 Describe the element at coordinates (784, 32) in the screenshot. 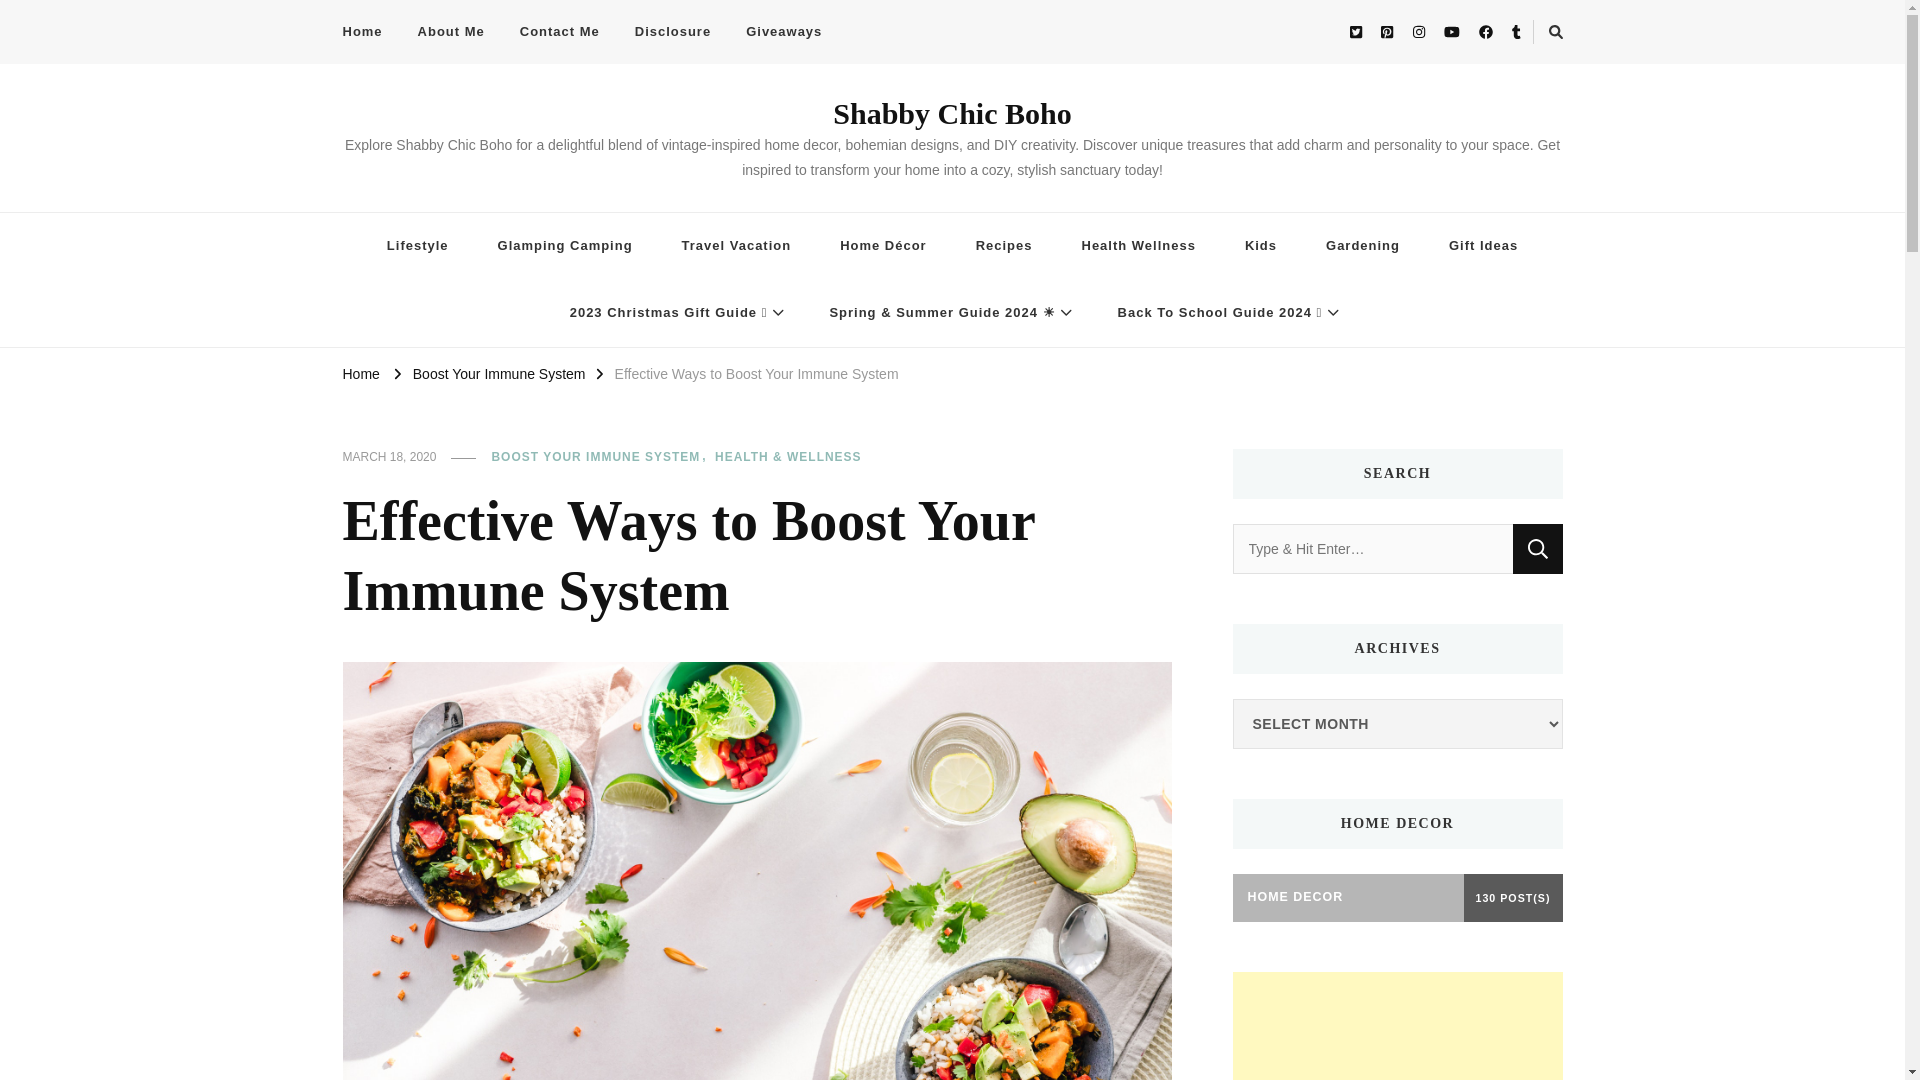

I see `Giveaways` at that location.